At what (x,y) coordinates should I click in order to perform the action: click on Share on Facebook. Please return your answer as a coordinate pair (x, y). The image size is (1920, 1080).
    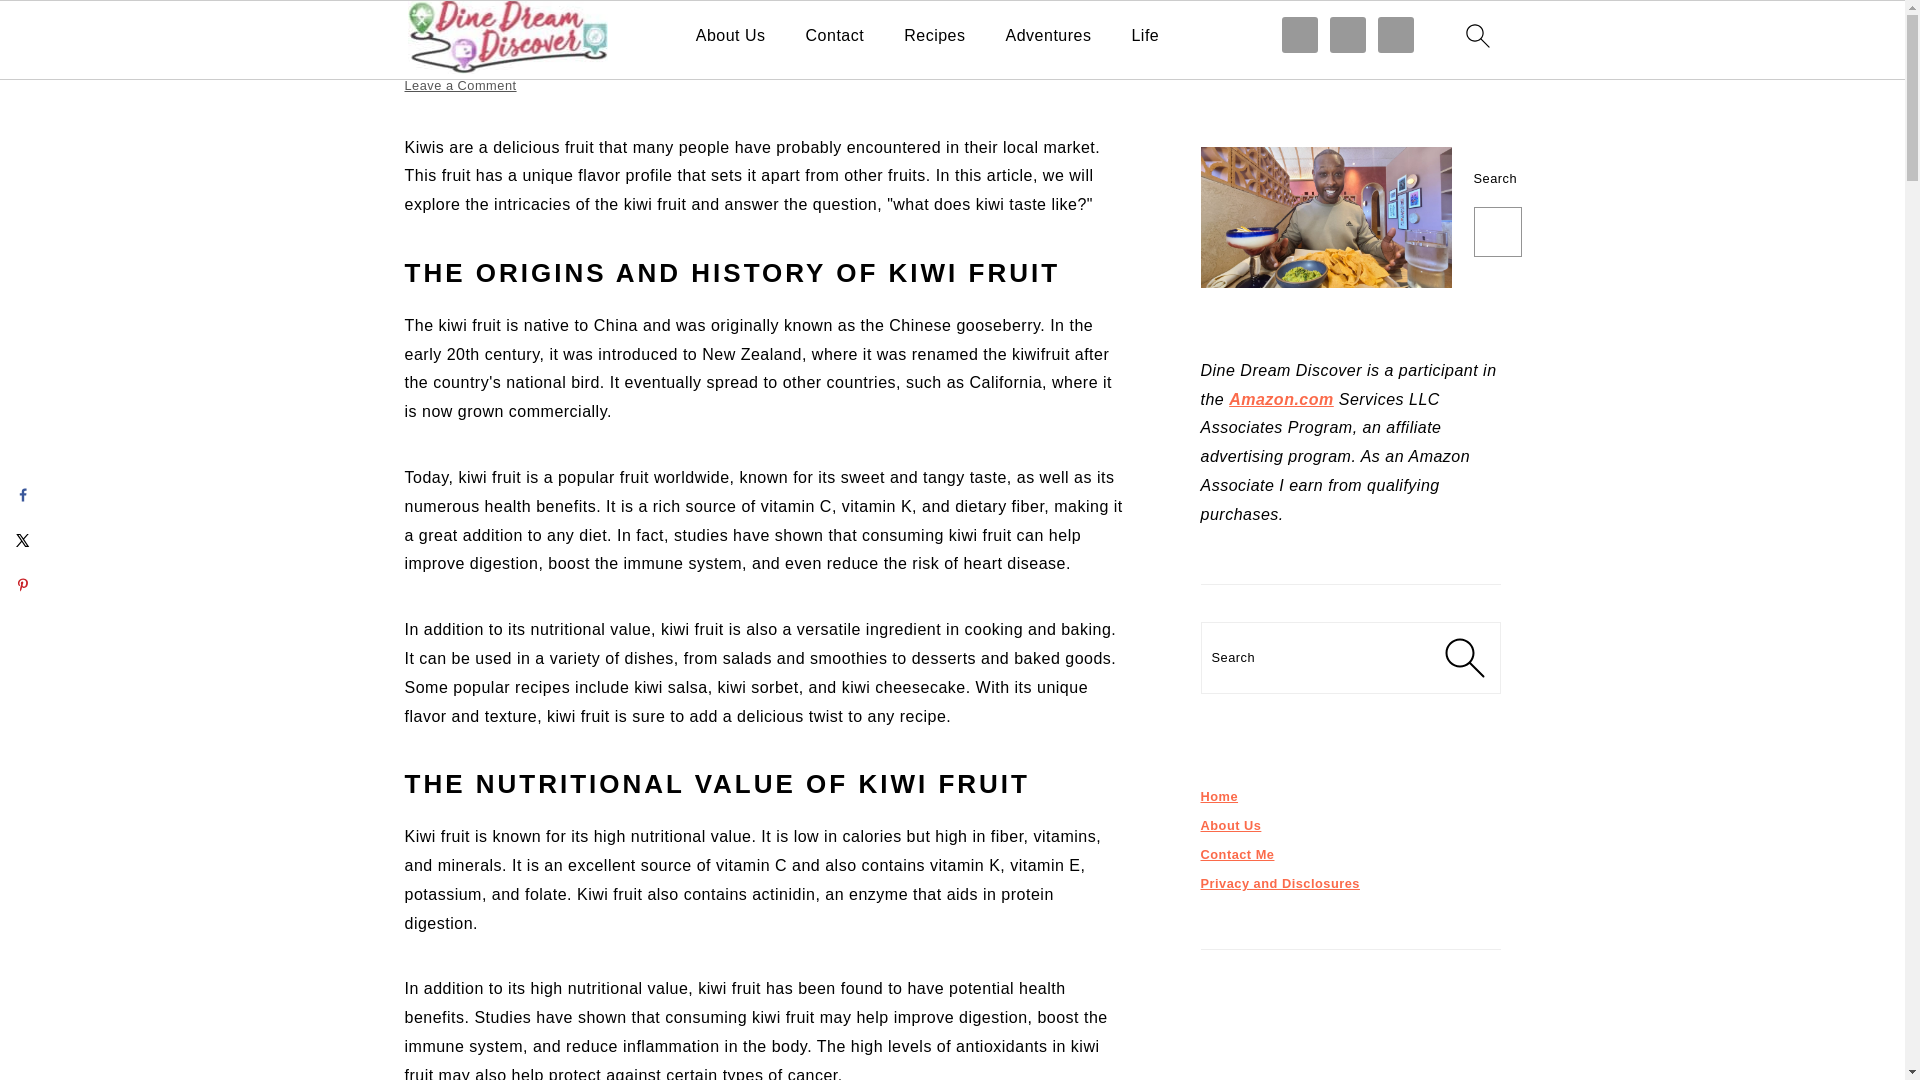
    Looking at the image, I should click on (22, 494).